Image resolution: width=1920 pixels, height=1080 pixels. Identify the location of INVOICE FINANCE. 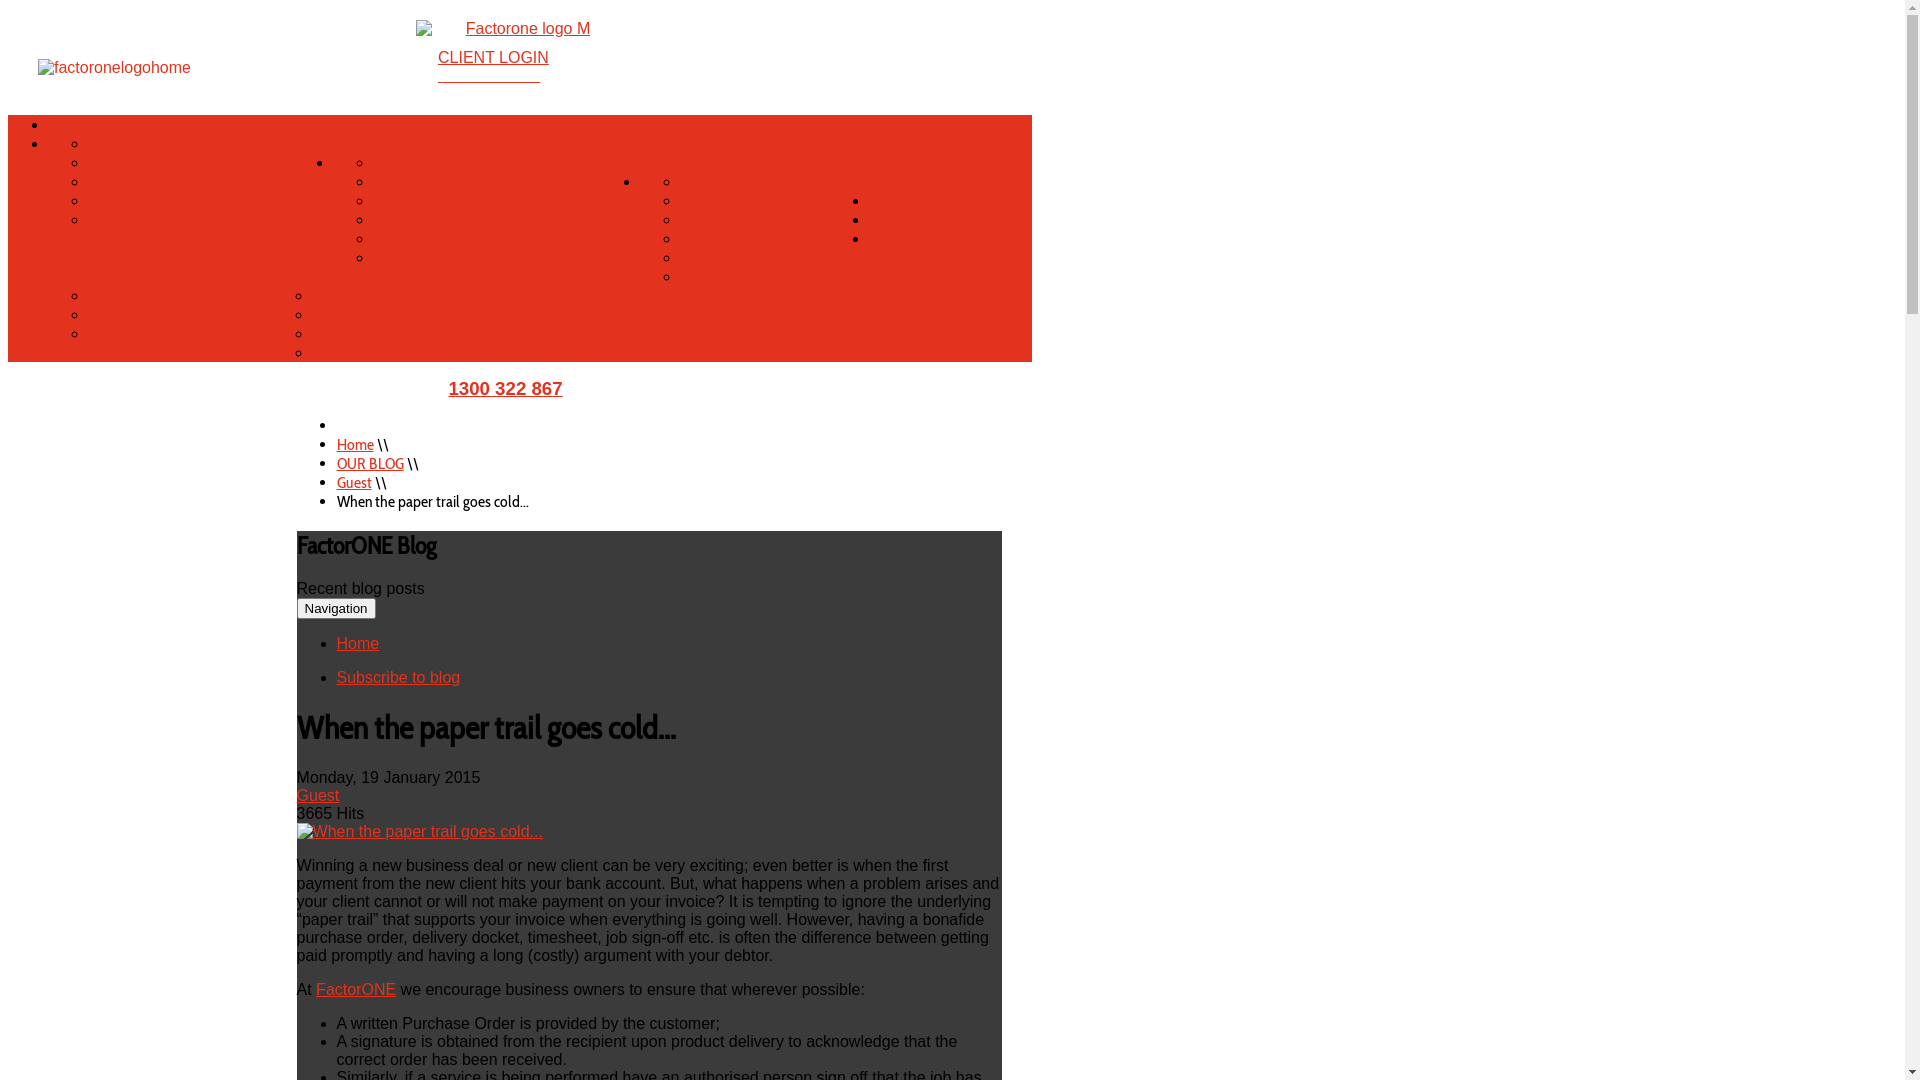
(429, 162).